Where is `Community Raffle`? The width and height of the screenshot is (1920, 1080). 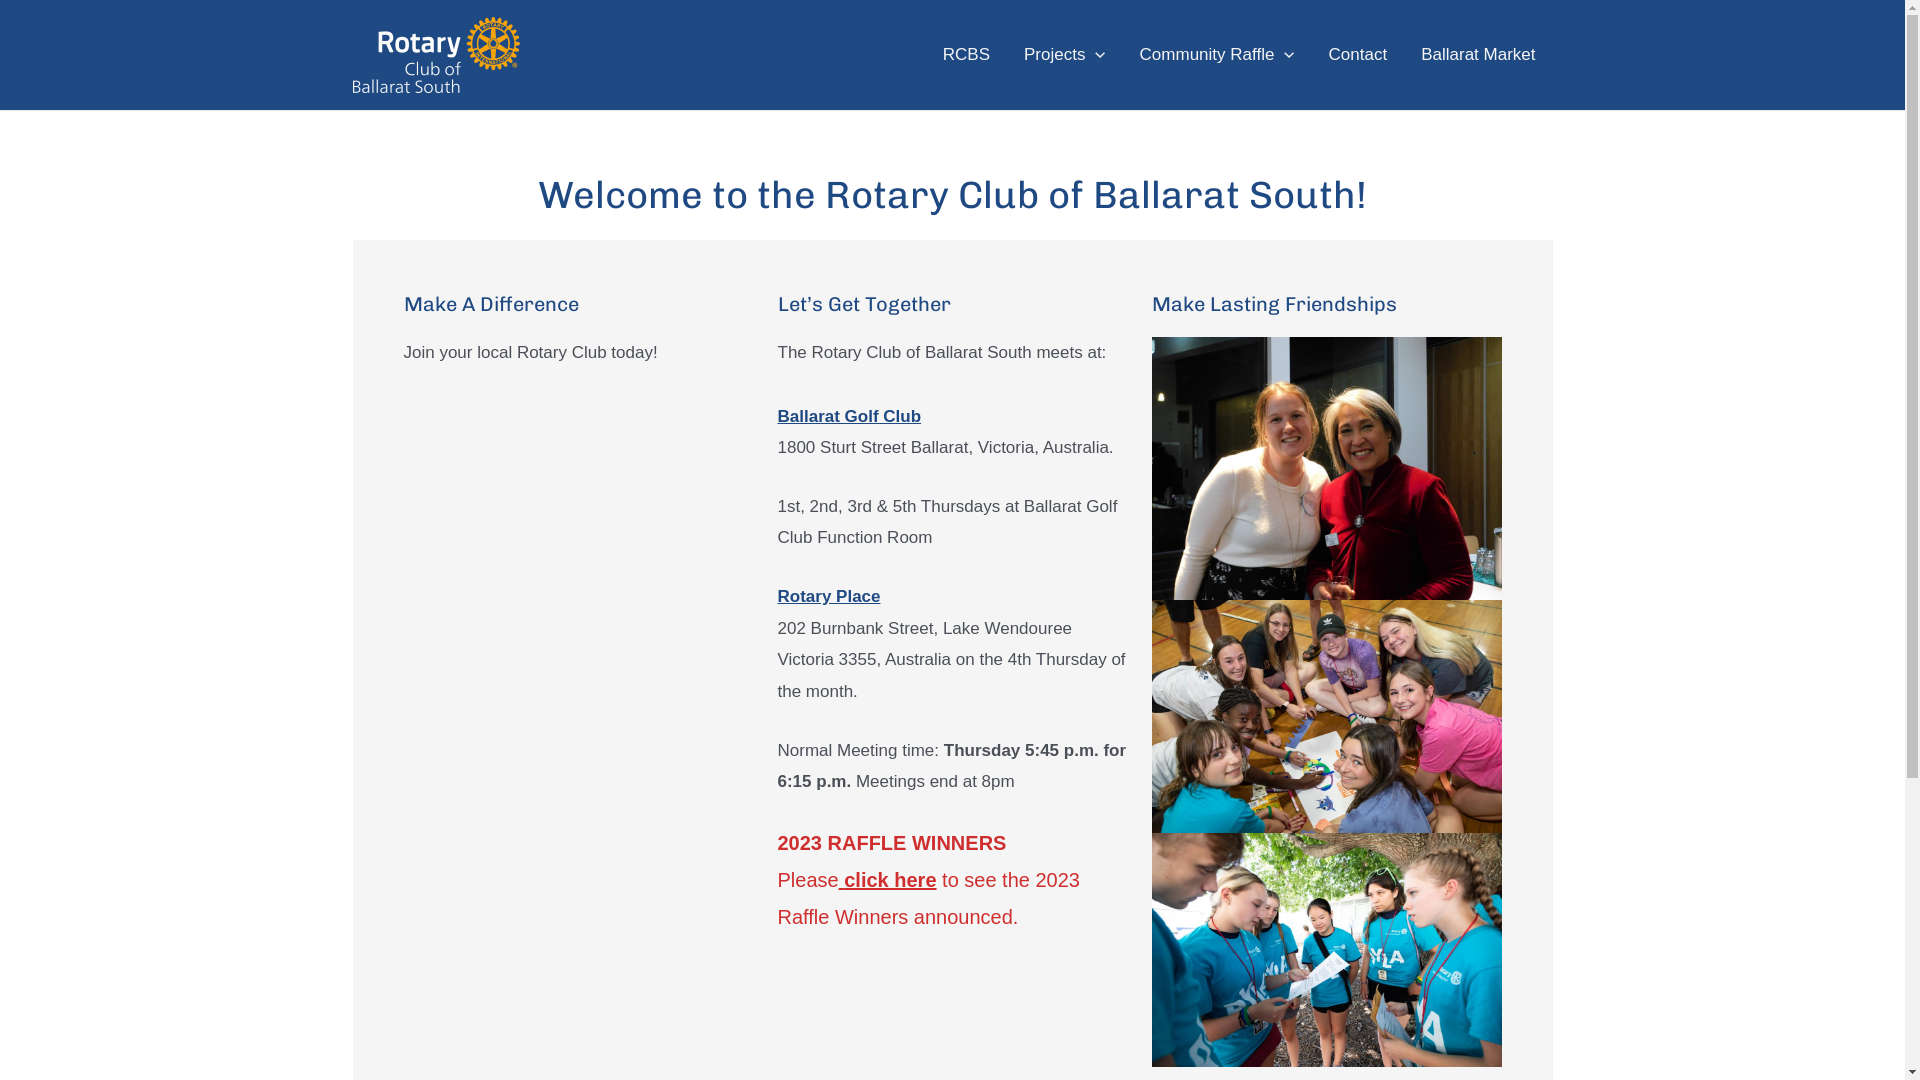
Community Raffle is located at coordinates (1218, 55).